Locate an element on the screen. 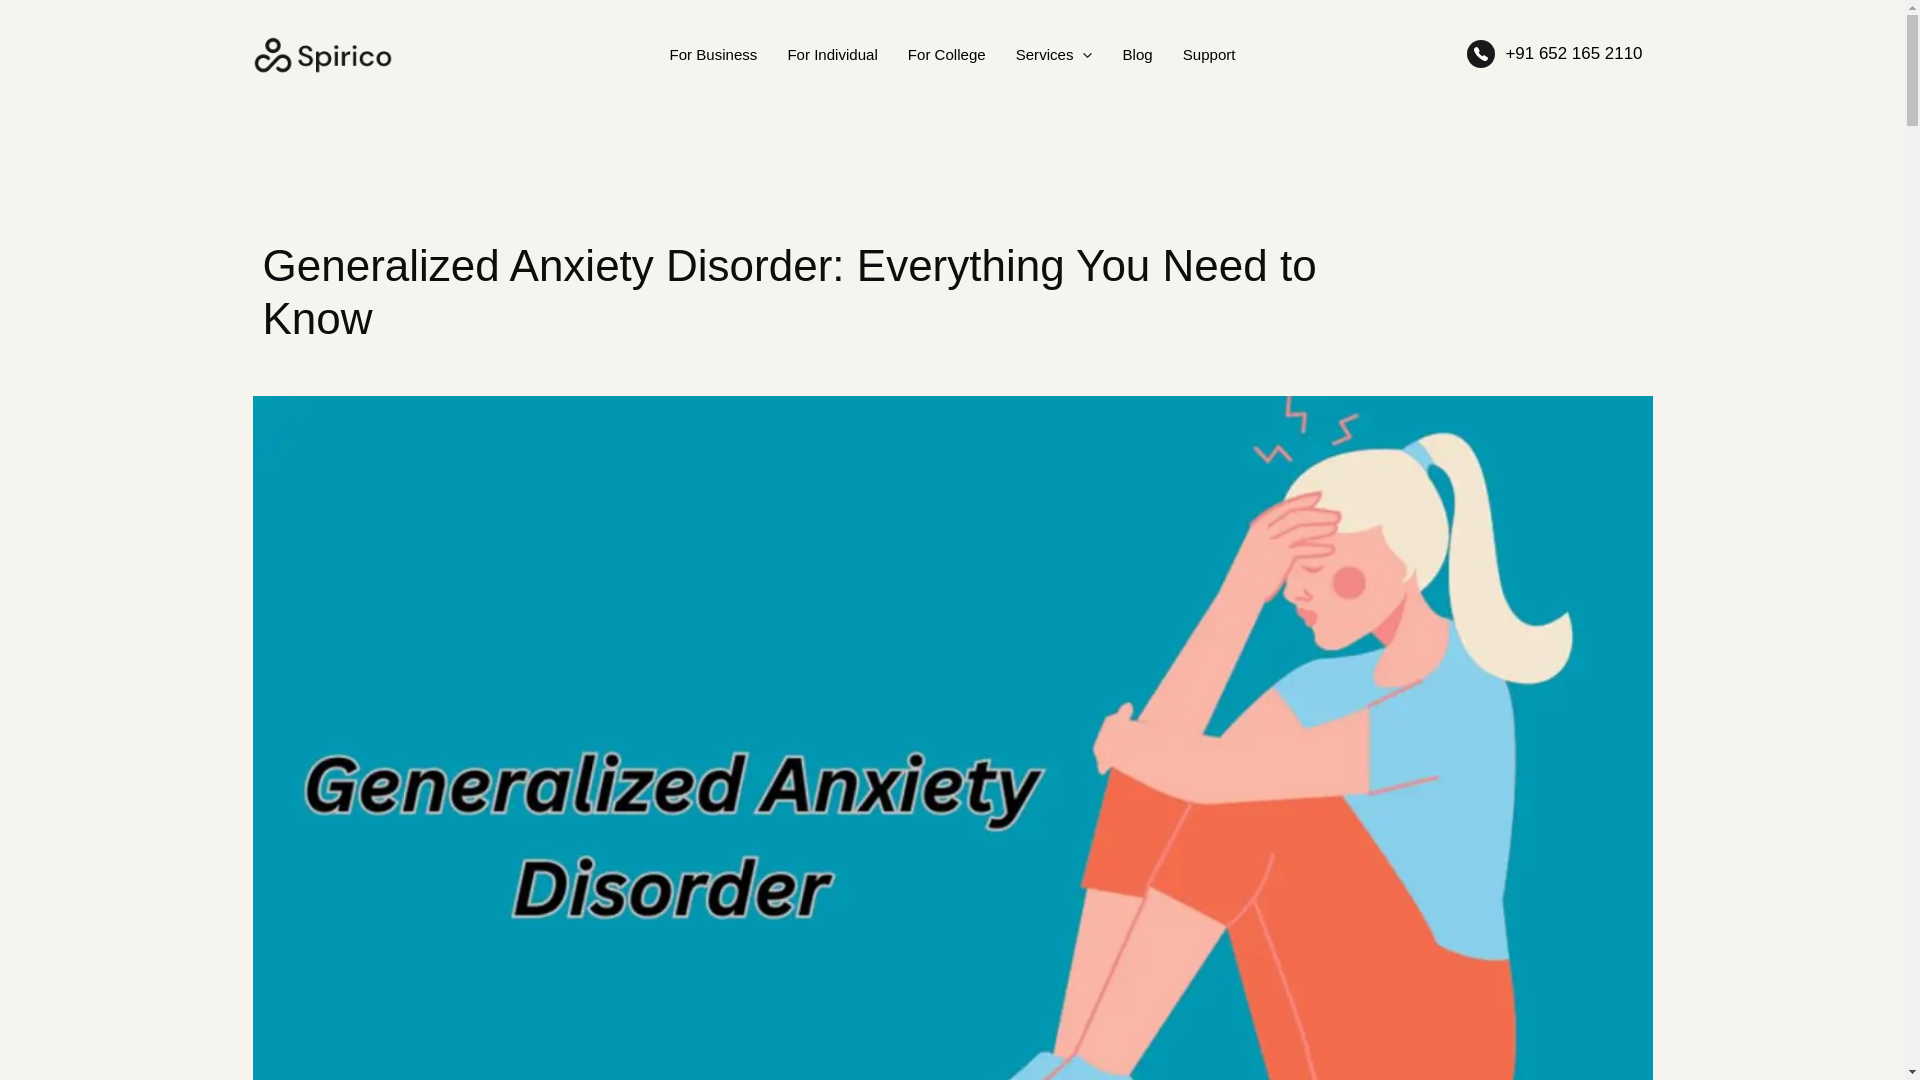 The image size is (1920, 1080). For College is located at coordinates (946, 54).